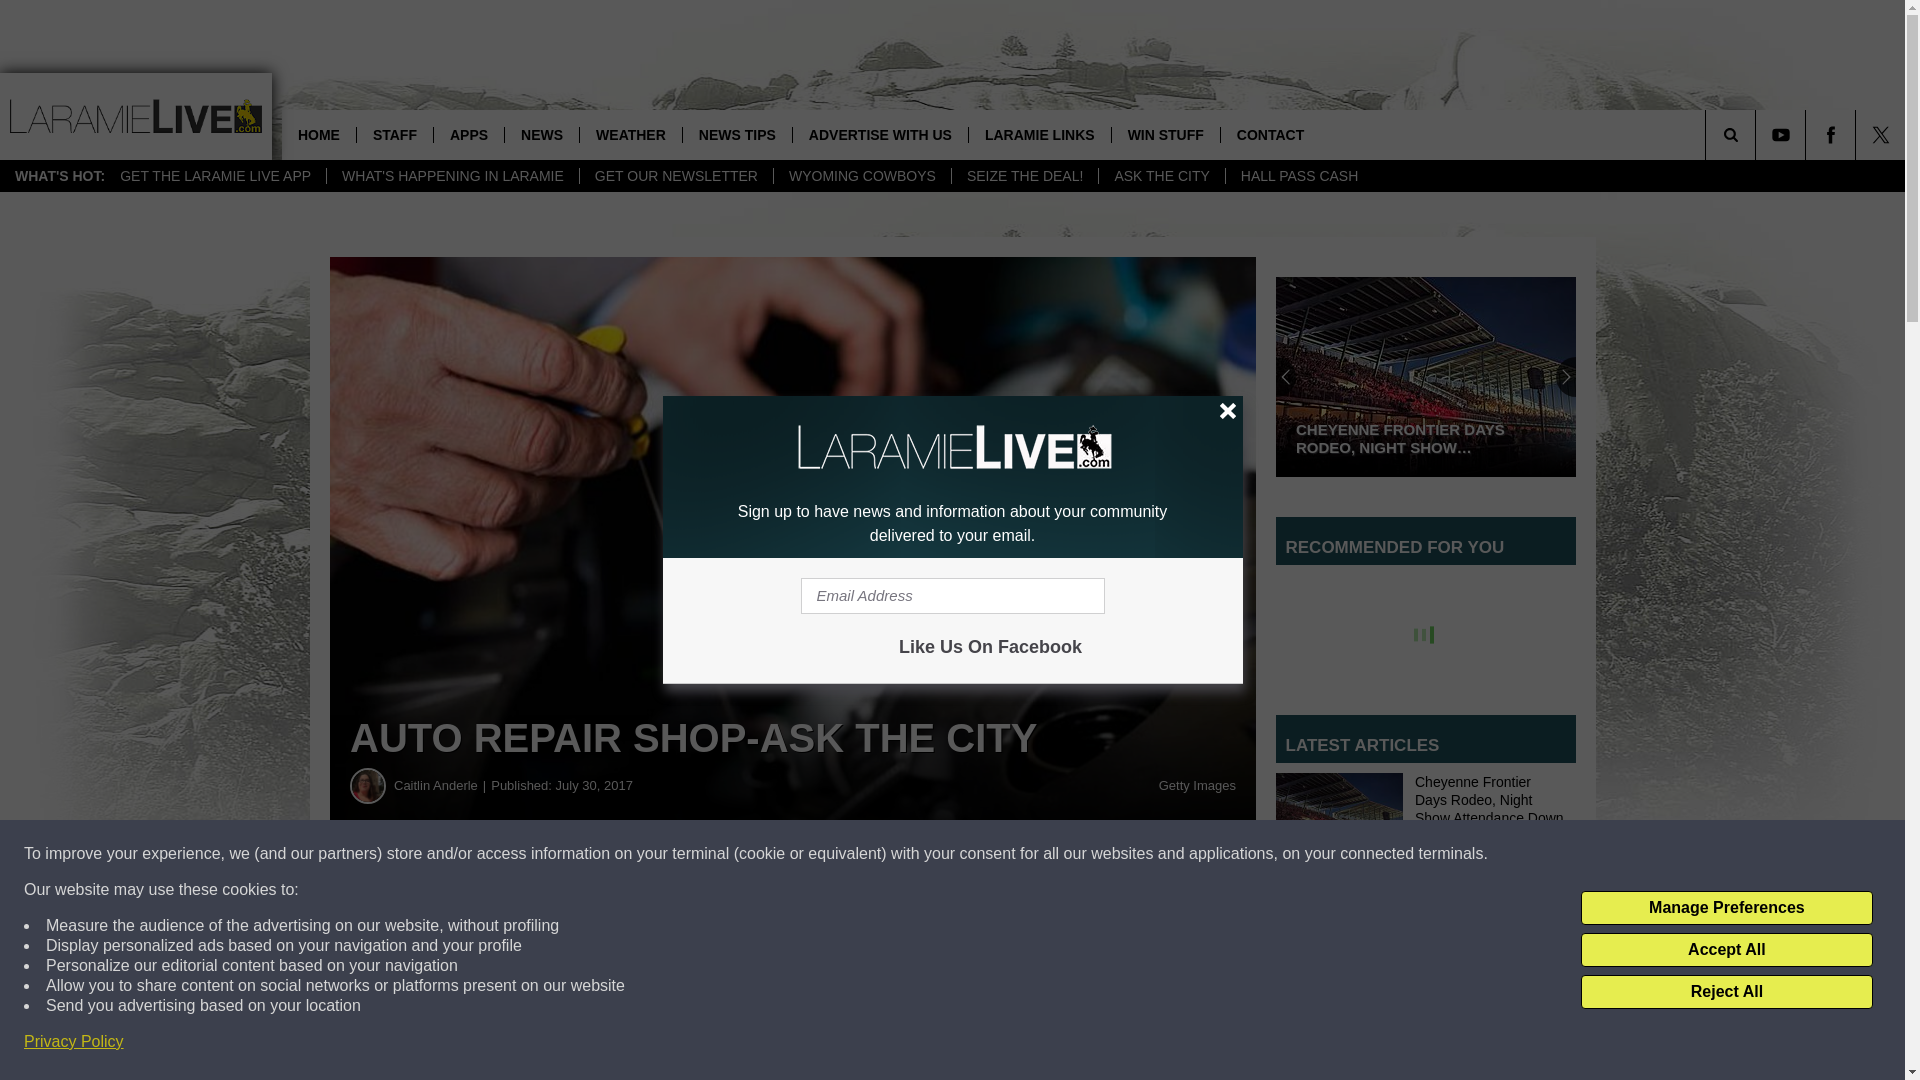 This screenshot has height=1080, width=1920. Describe the element at coordinates (978, 898) in the screenshot. I see `Share on Twitter` at that location.